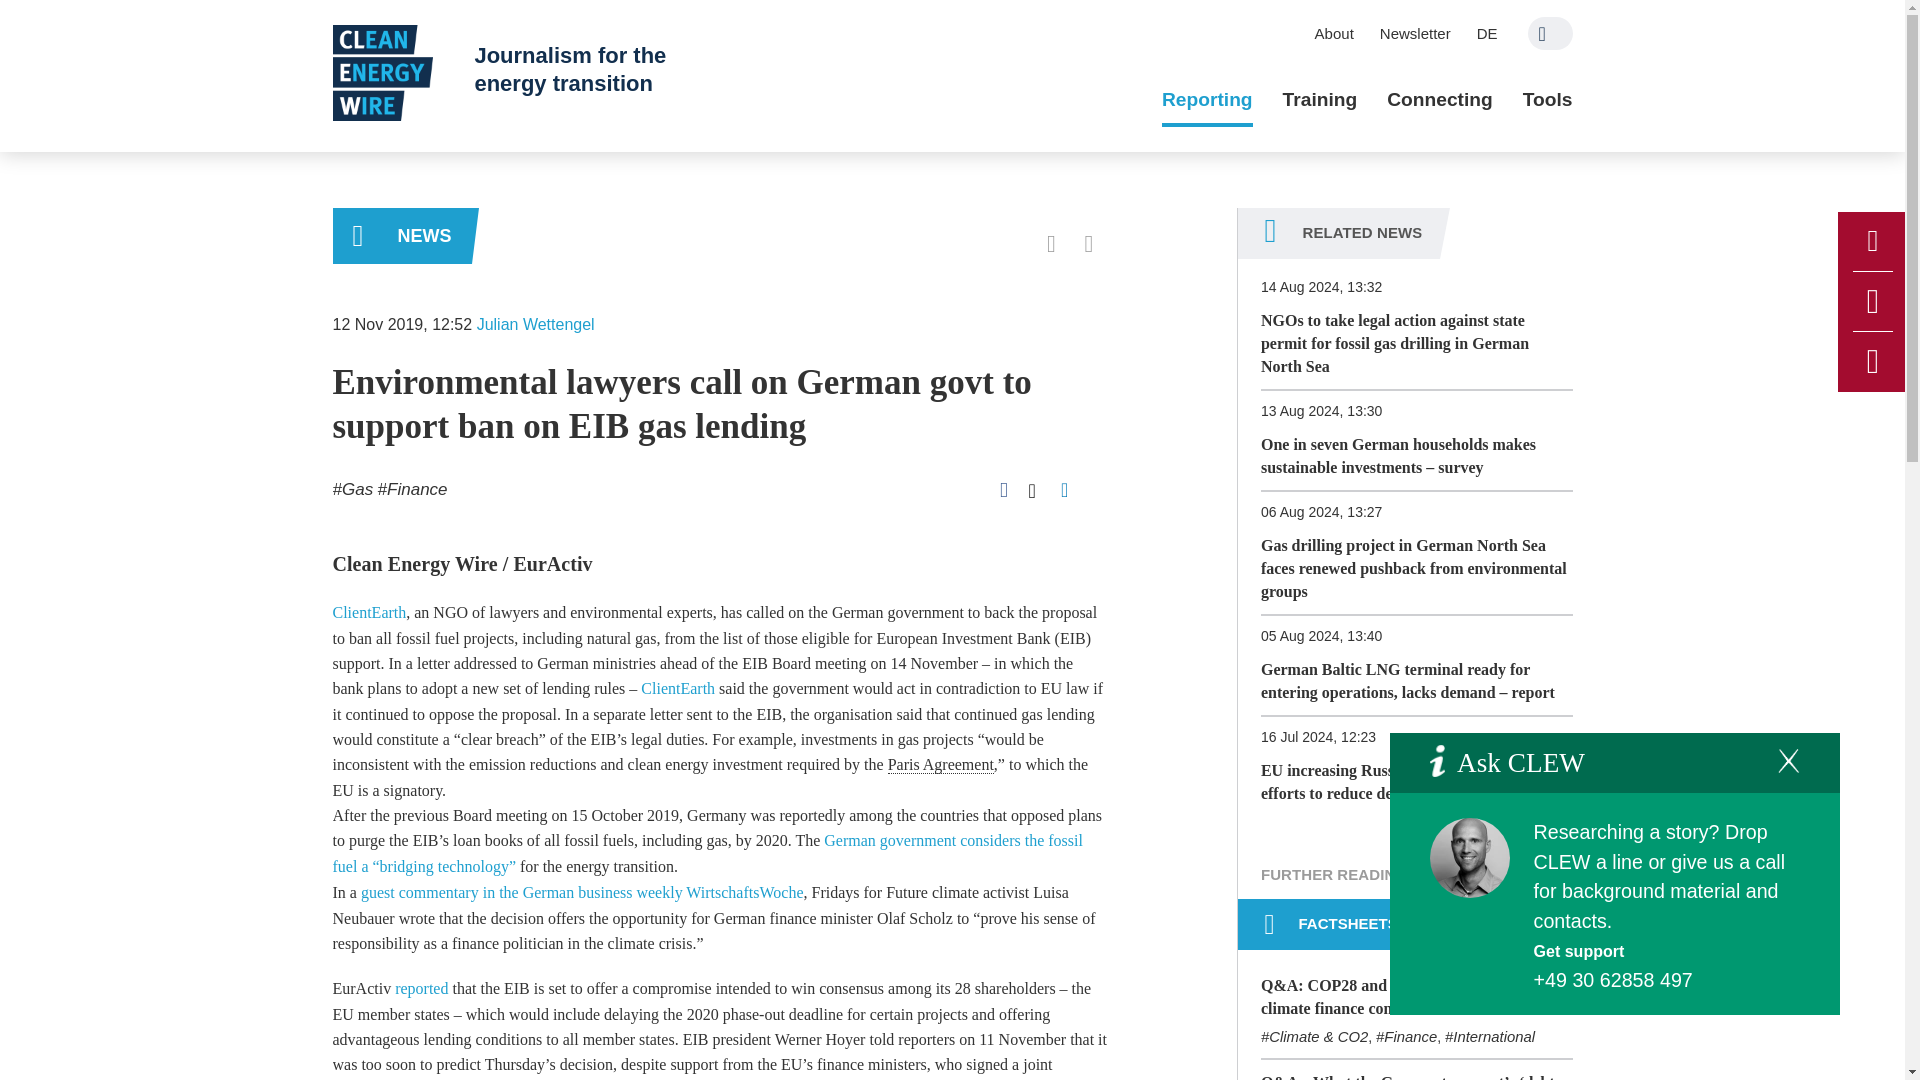  I want to click on Finance, so click(412, 488).